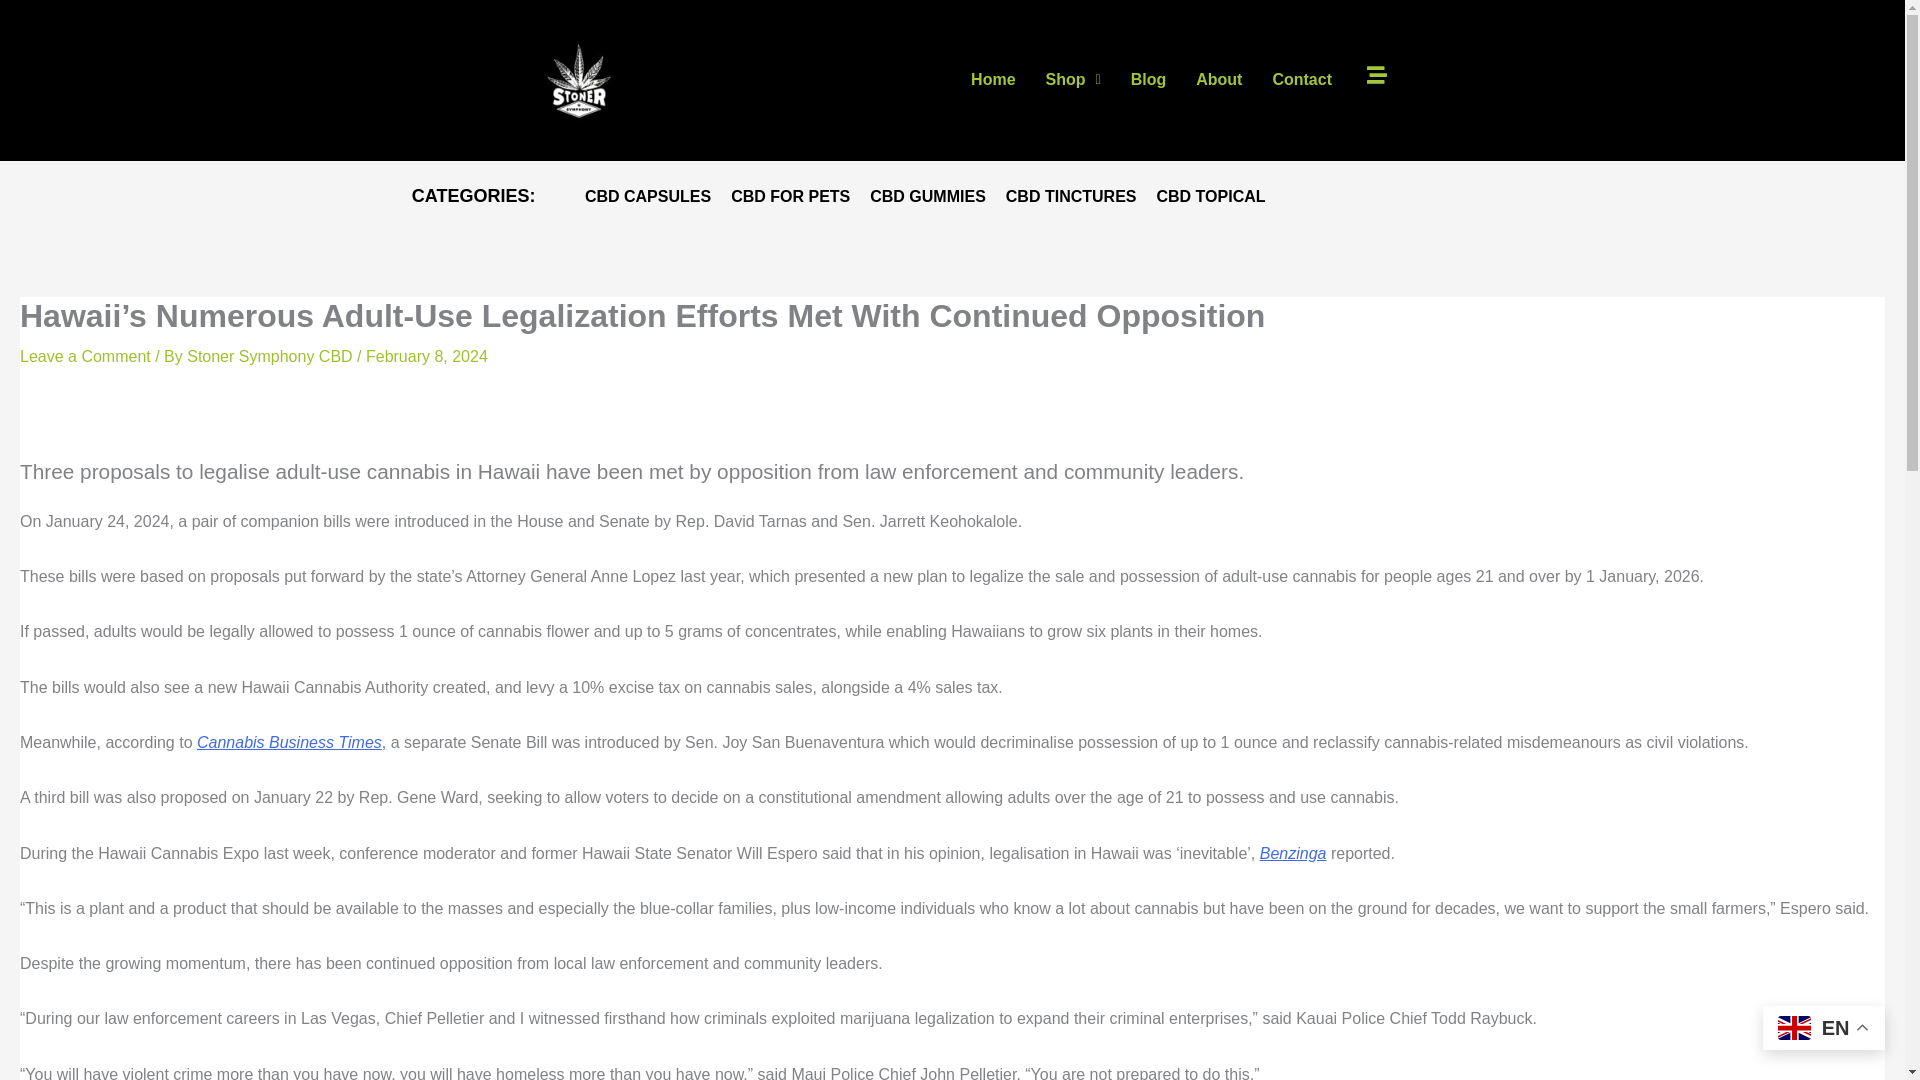 The image size is (1920, 1080). I want to click on CBD TINCTURES, so click(1071, 196).